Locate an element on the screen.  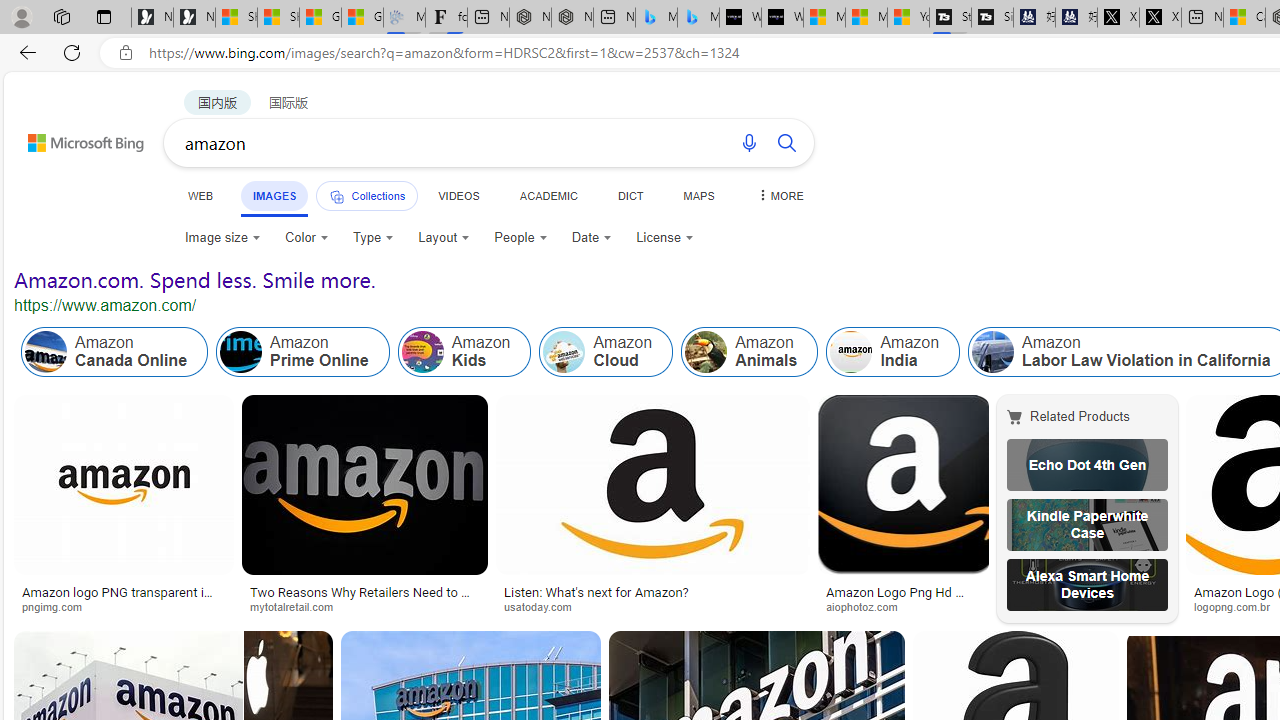
Image result for amazon is located at coordinates (288, 675).